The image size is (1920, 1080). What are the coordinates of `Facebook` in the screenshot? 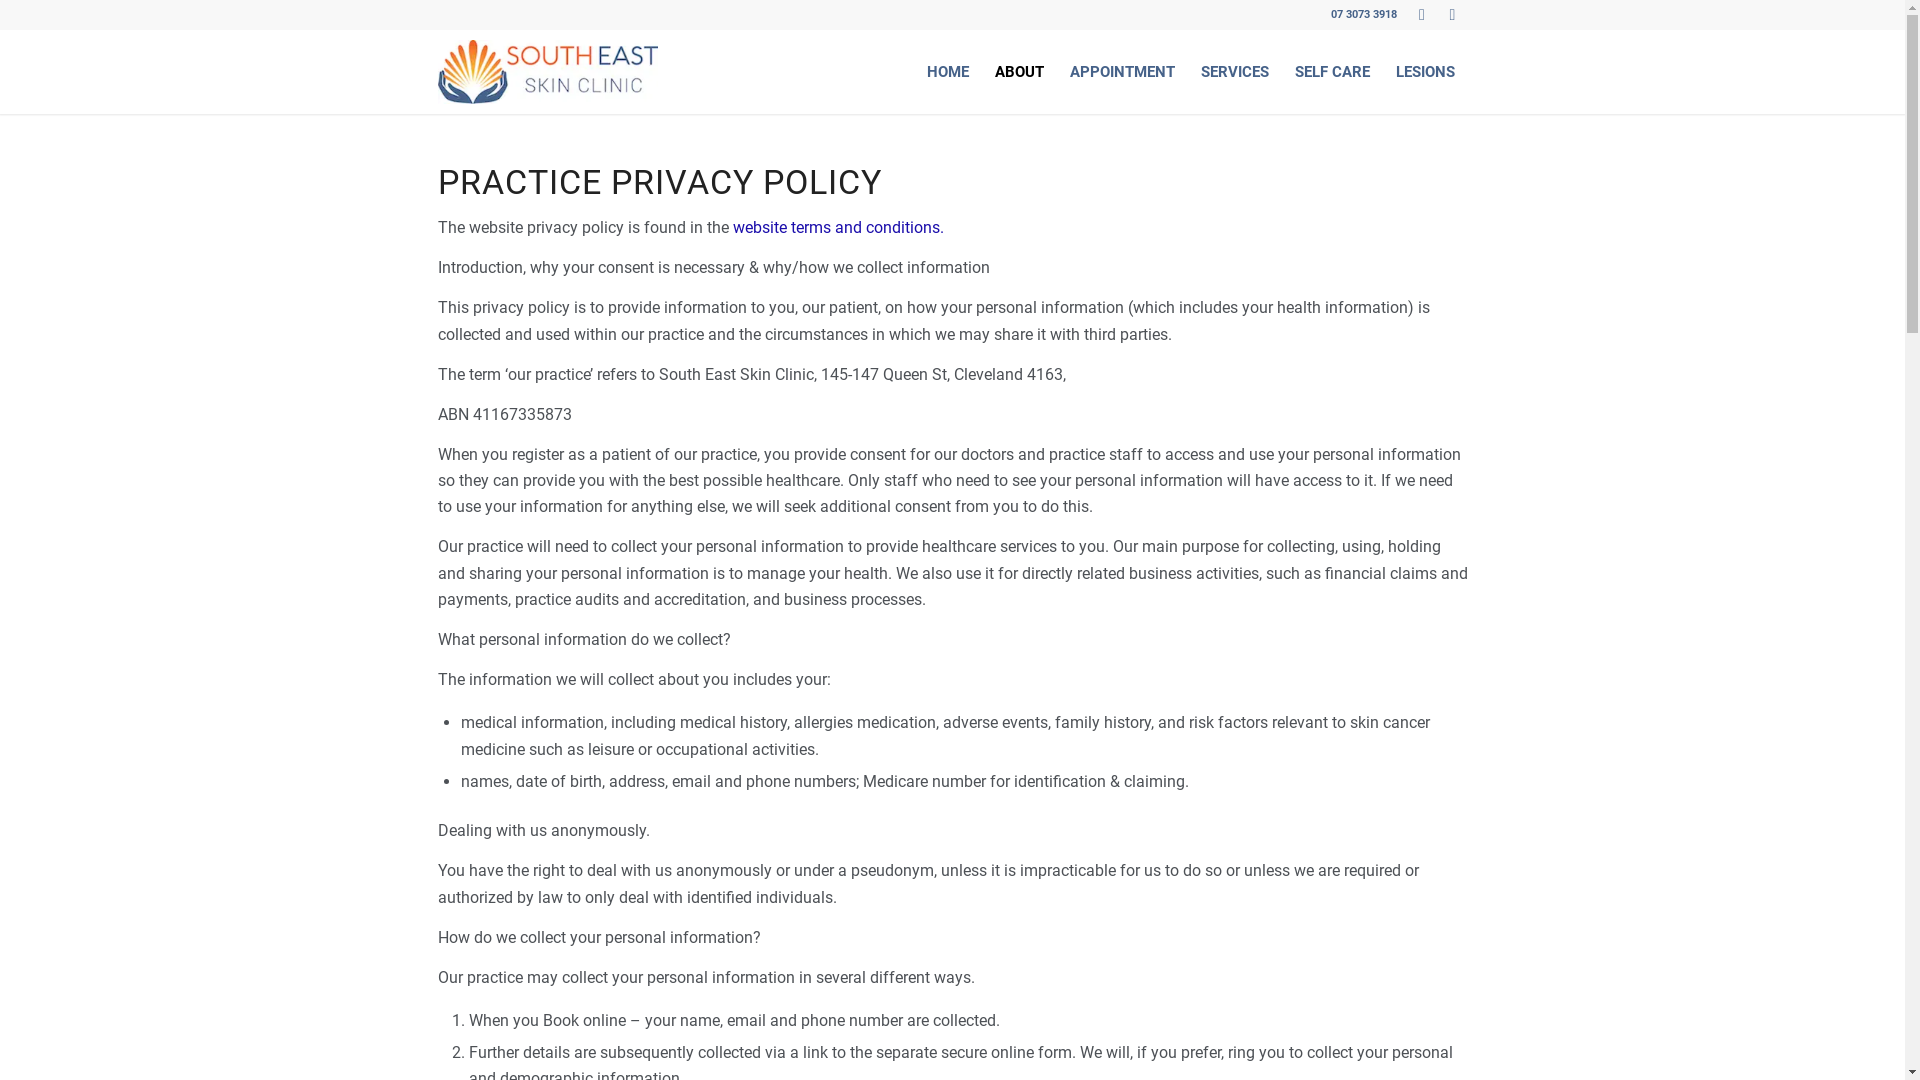 It's located at (1453, 15).